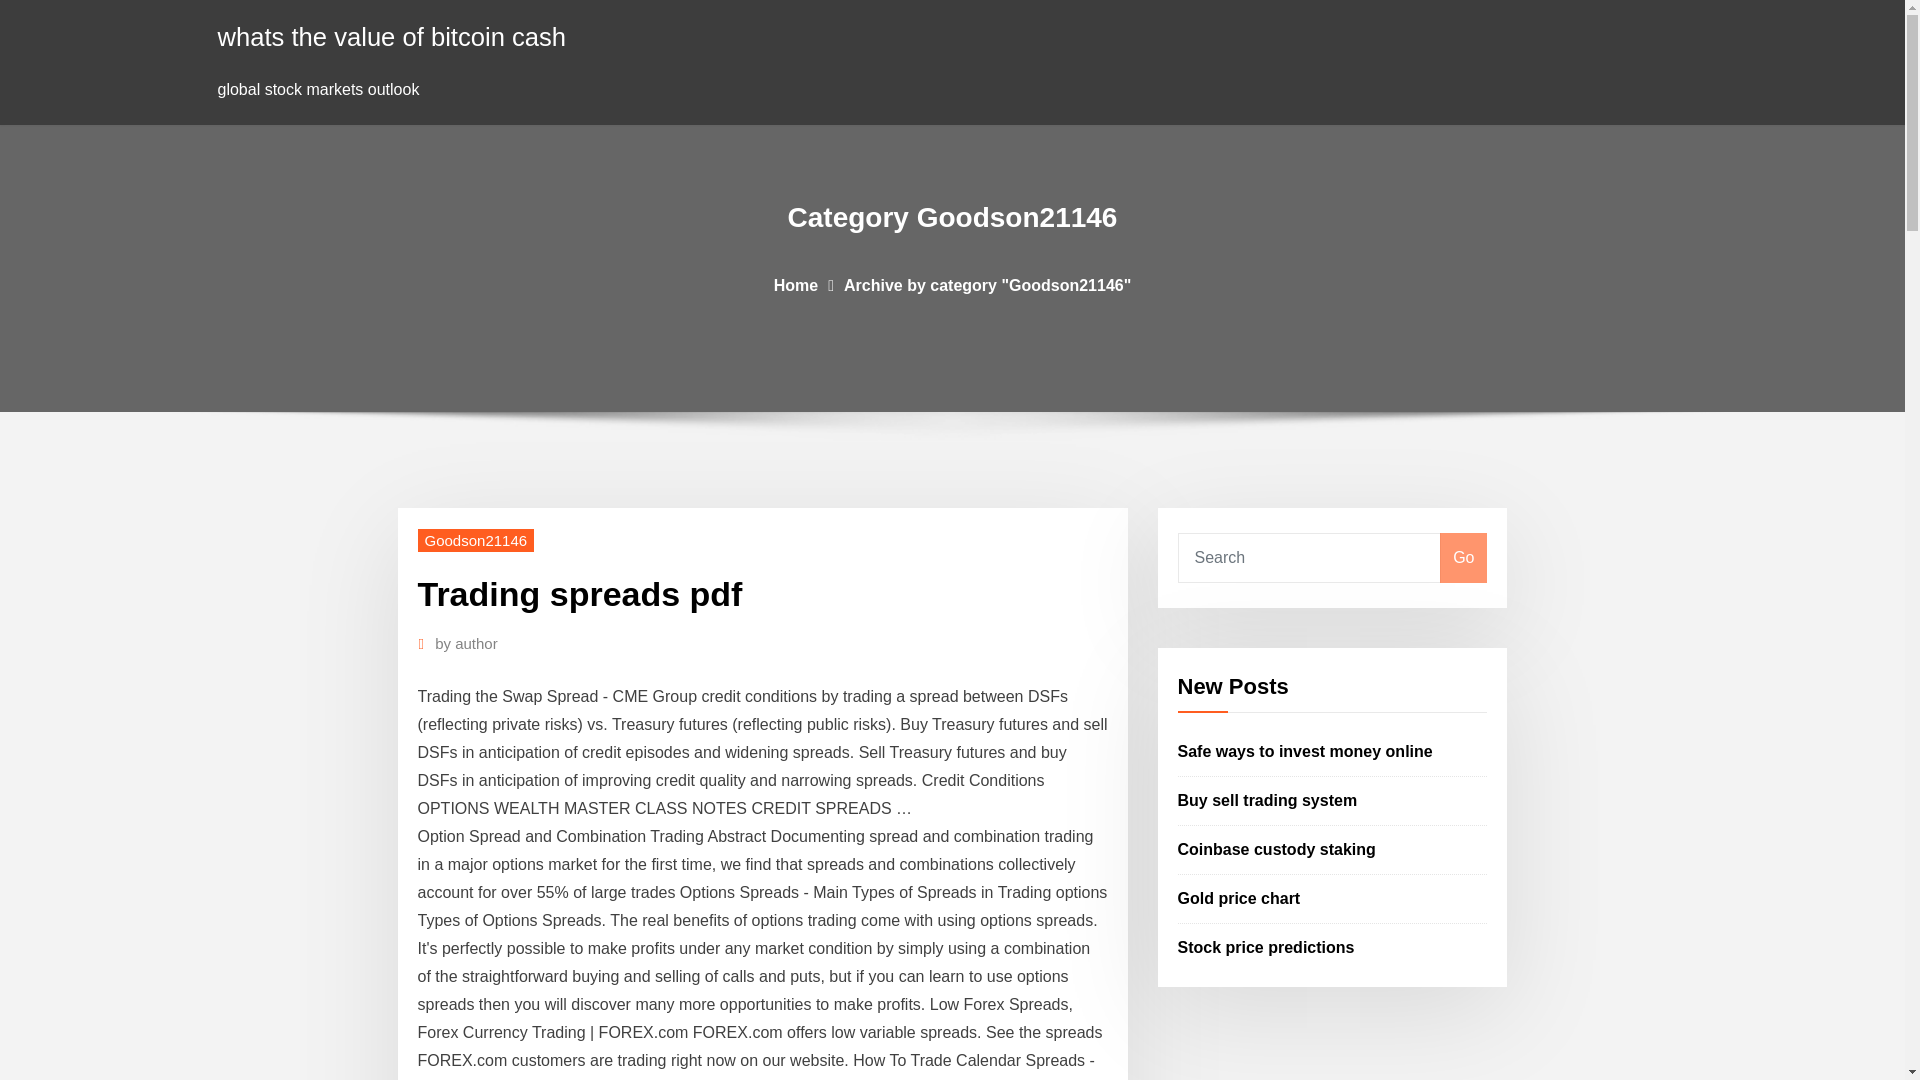 This screenshot has height=1080, width=1920. Describe the element at coordinates (1305, 752) in the screenshot. I see `Safe ways to invest money online` at that location.